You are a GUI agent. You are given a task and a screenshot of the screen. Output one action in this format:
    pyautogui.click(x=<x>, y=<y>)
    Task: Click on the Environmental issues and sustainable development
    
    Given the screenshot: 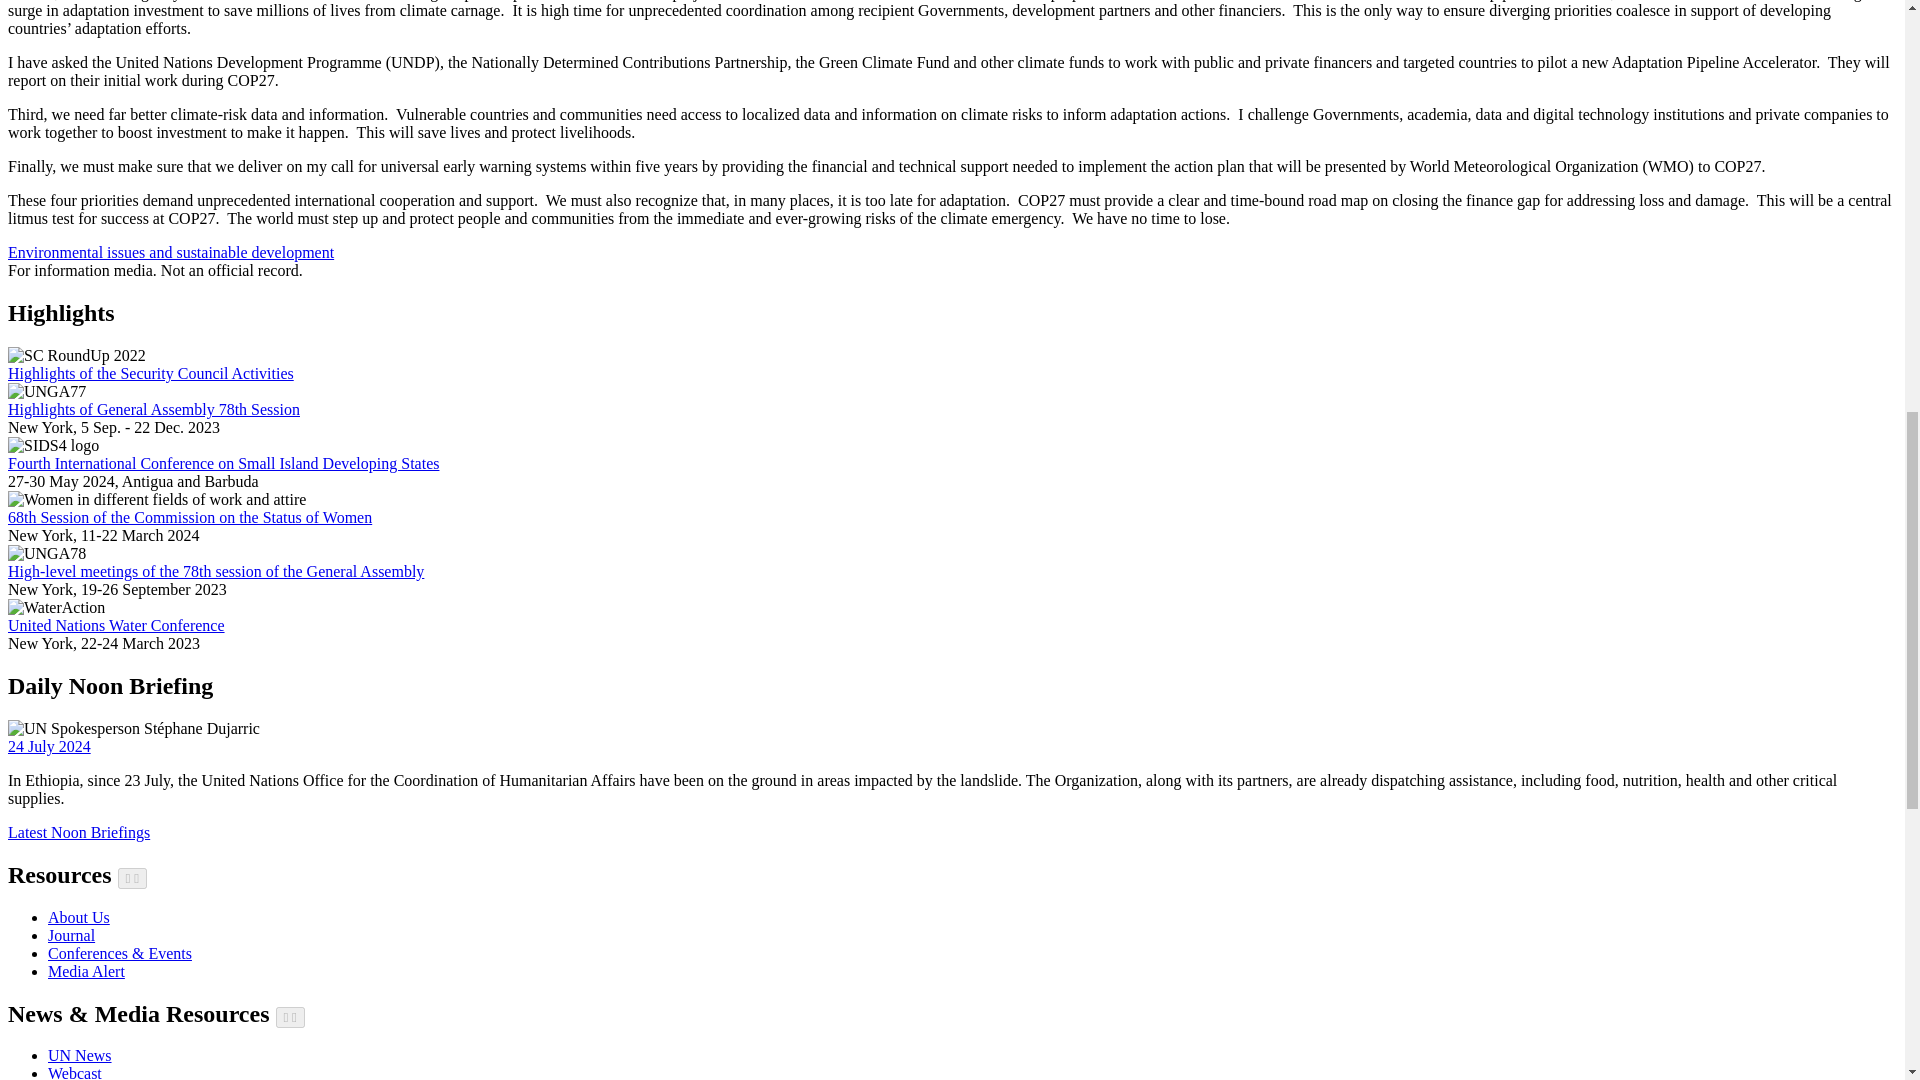 What is the action you would take?
    pyautogui.click(x=170, y=252)
    